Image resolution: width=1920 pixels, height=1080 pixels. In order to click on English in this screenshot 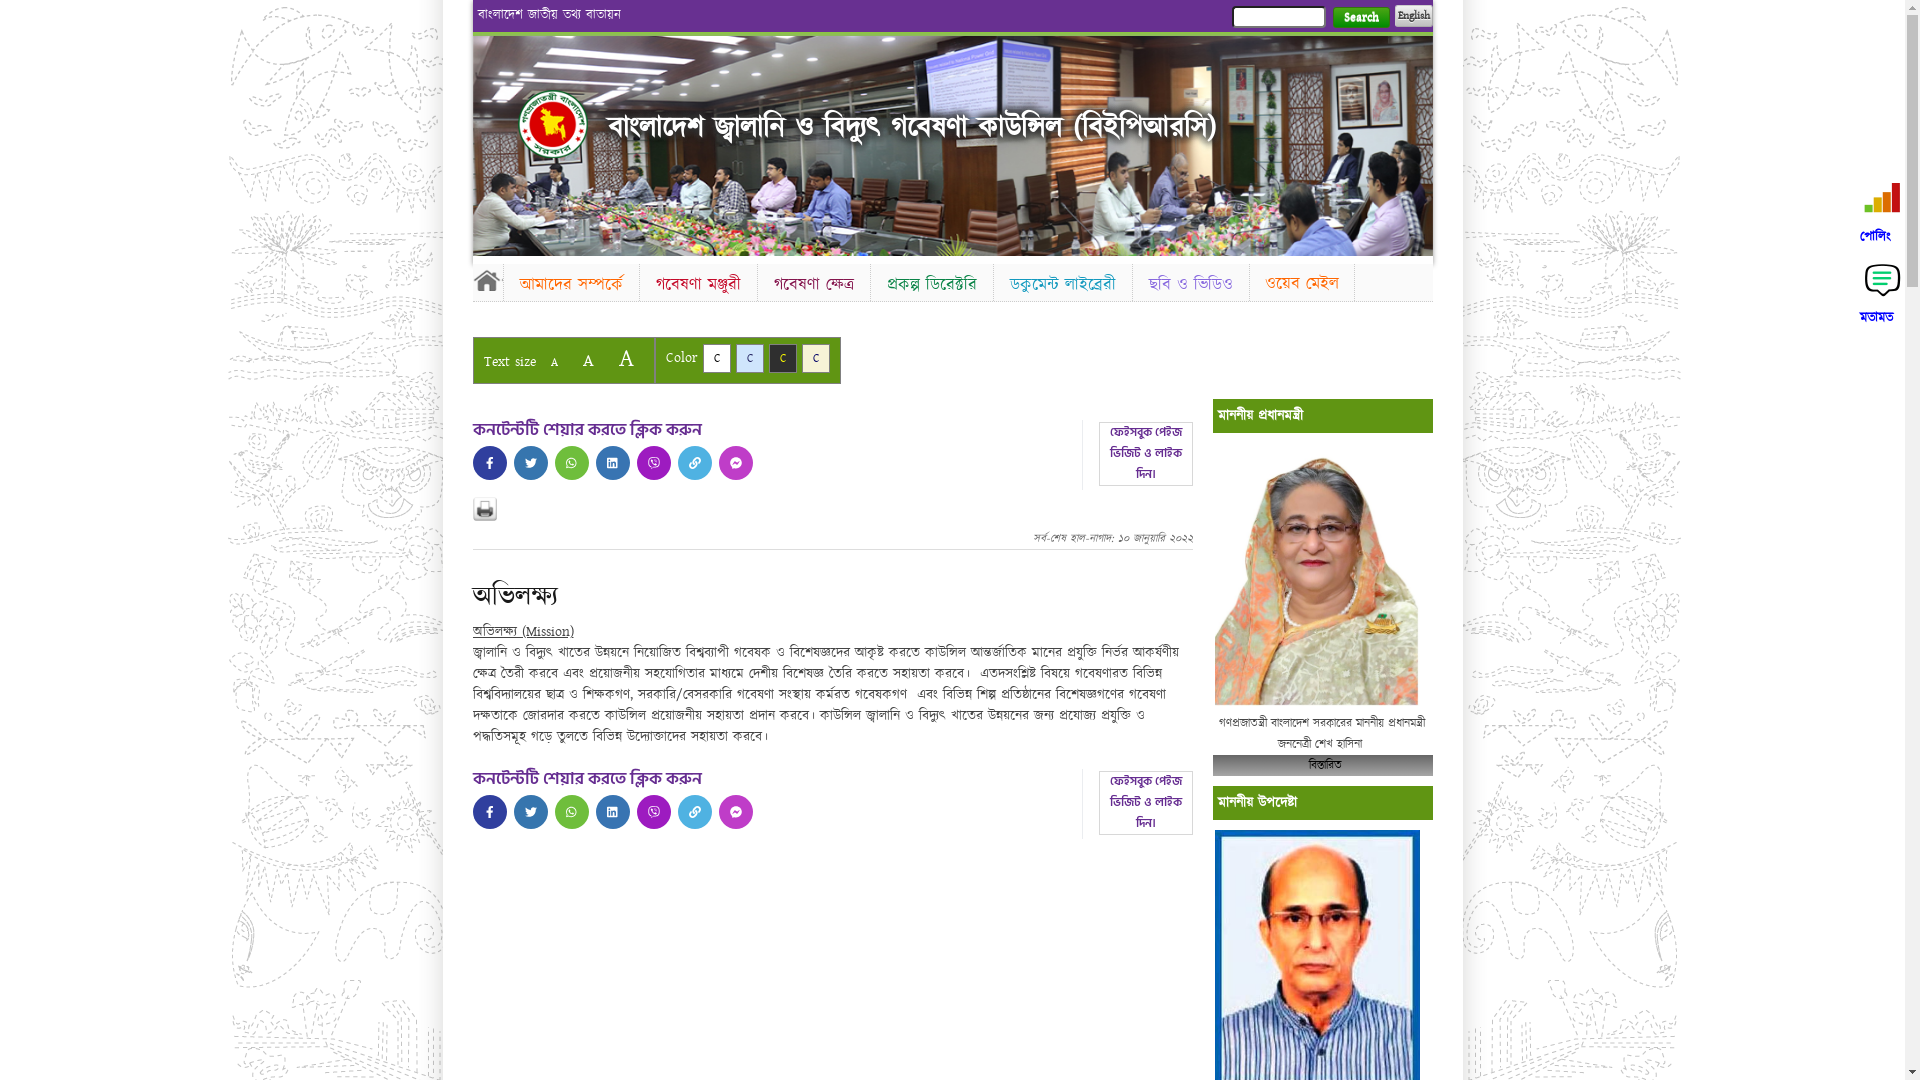, I will do `click(1413, 16)`.